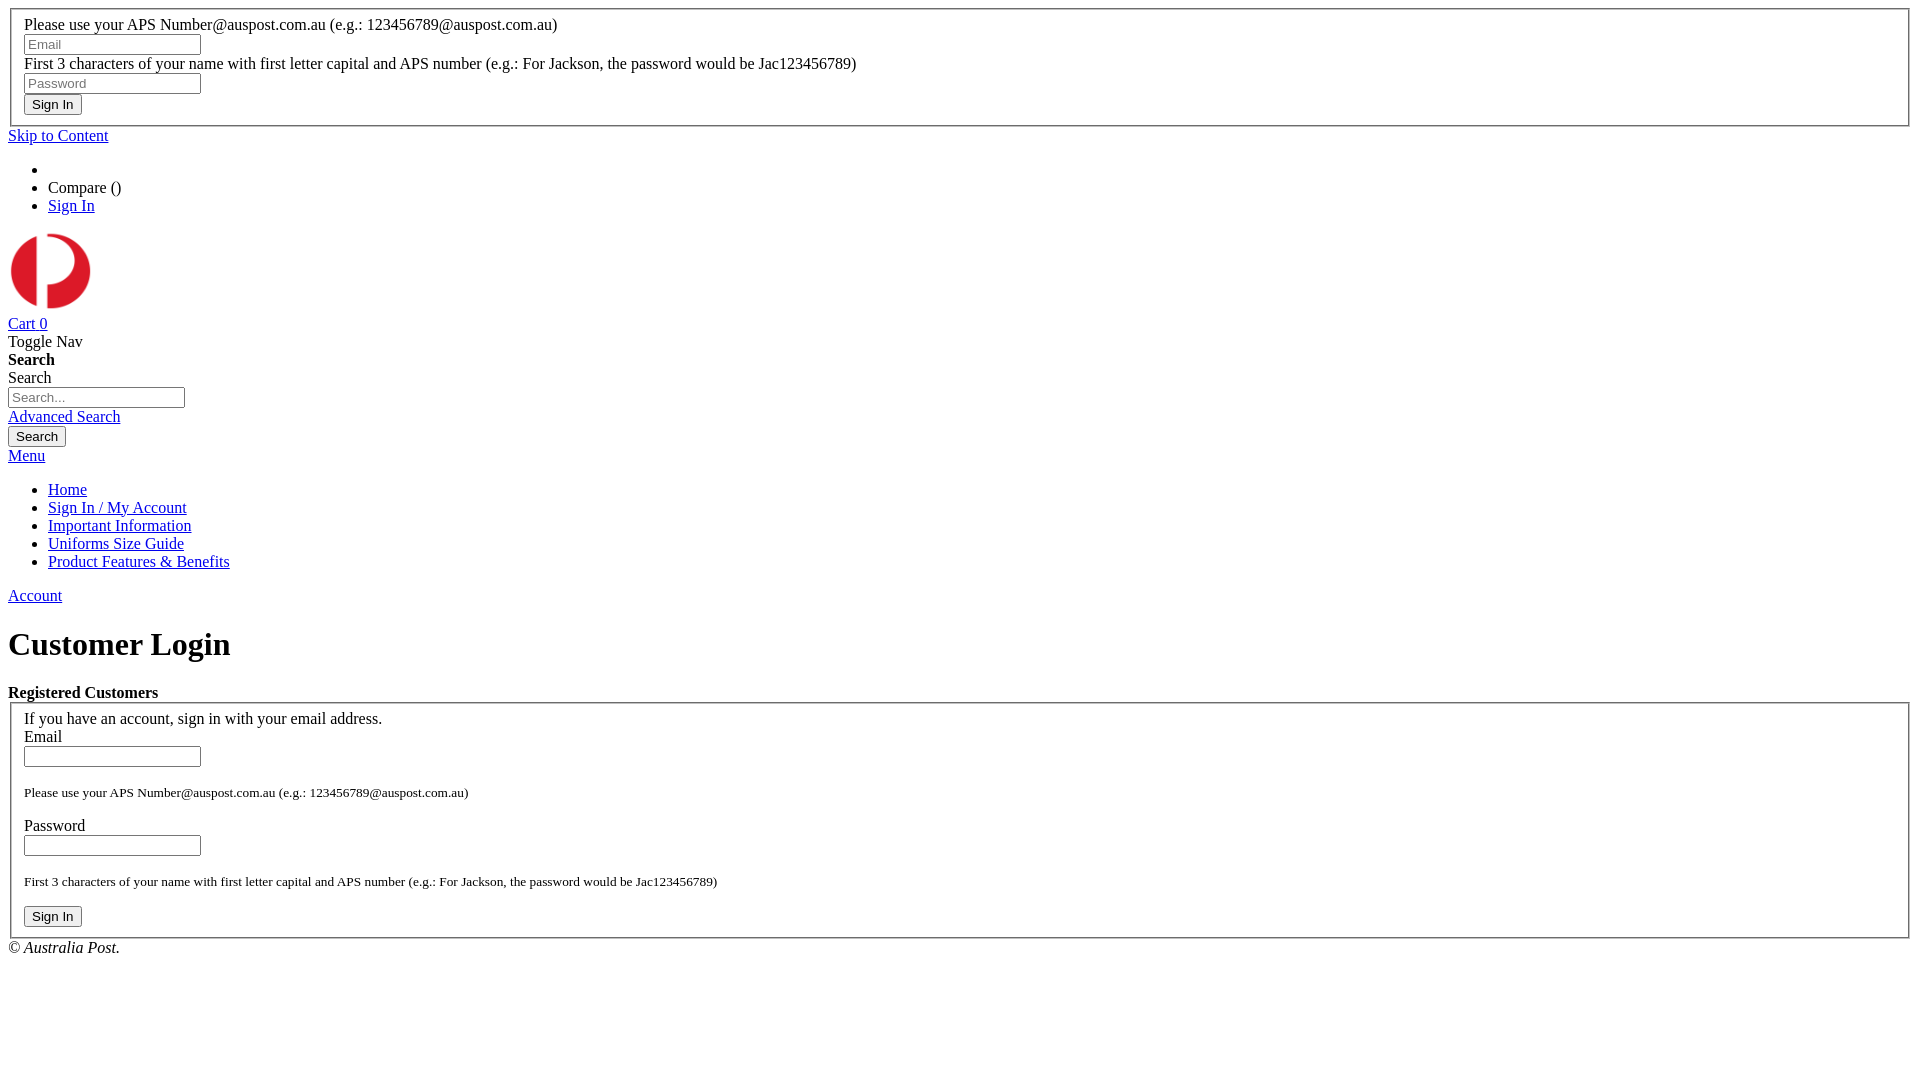 This screenshot has width=1920, height=1080. What do you see at coordinates (35, 596) in the screenshot?
I see `Account` at bounding box center [35, 596].